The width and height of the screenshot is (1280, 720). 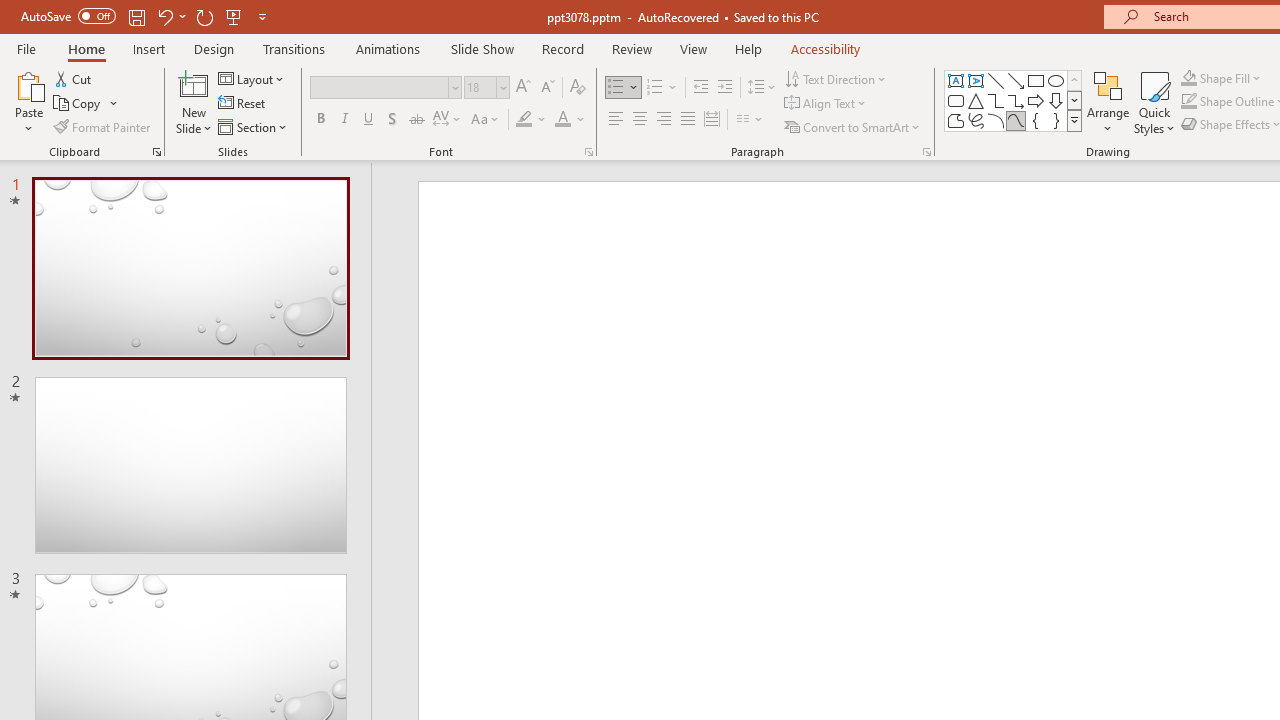 I want to click on Bullets, so click(x=624, y=88).